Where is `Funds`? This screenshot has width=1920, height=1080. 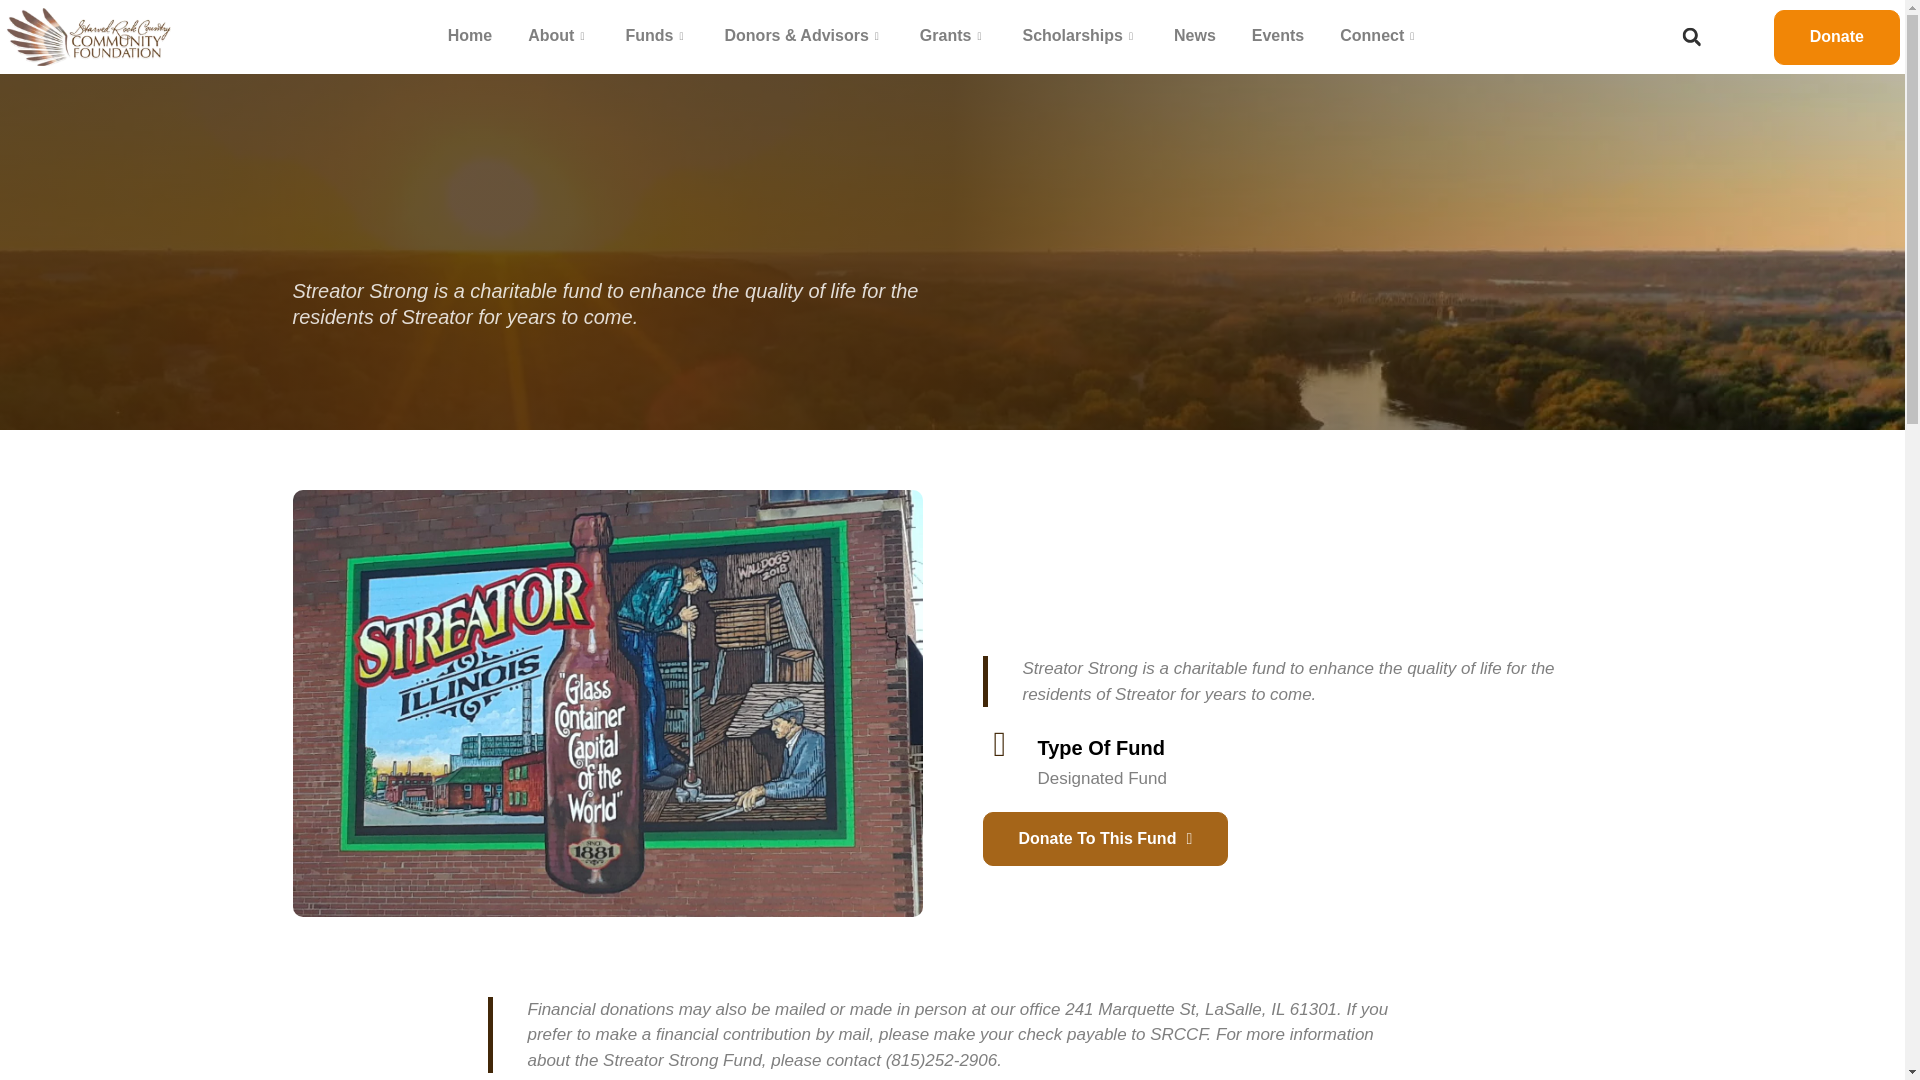 Funds is located at coordinates (656, 36).